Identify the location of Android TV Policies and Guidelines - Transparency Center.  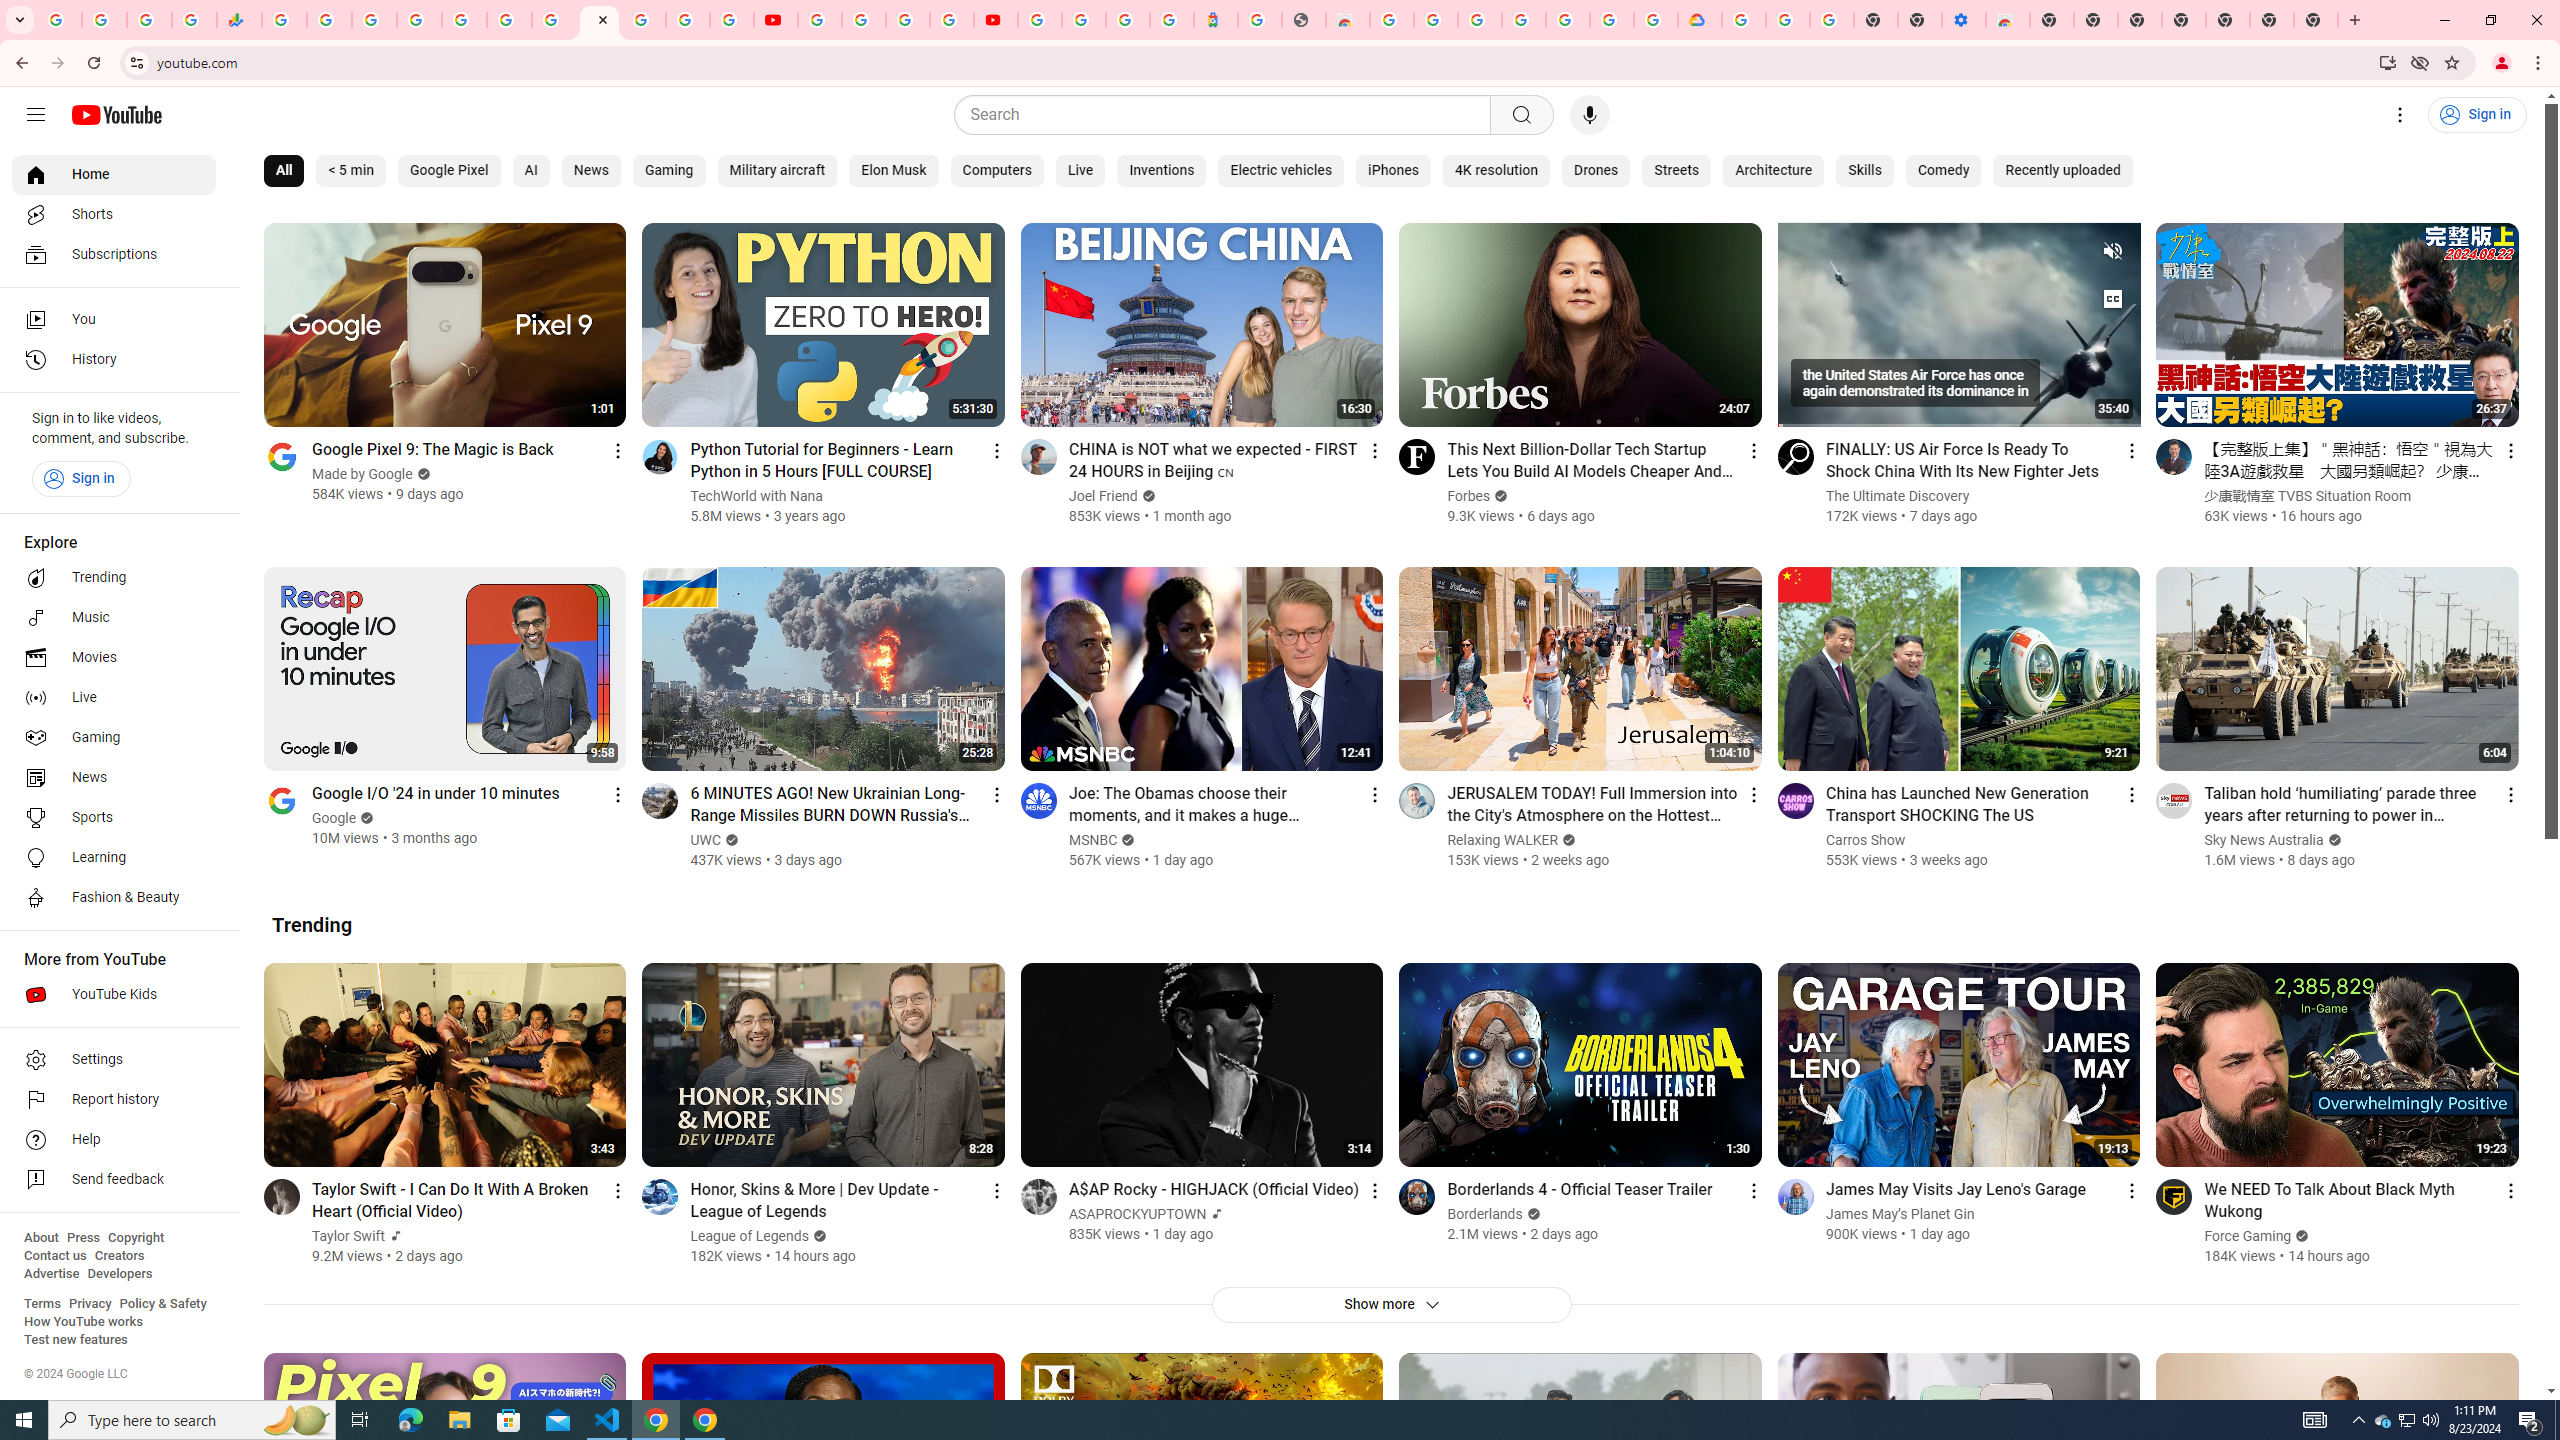
(554, 20).